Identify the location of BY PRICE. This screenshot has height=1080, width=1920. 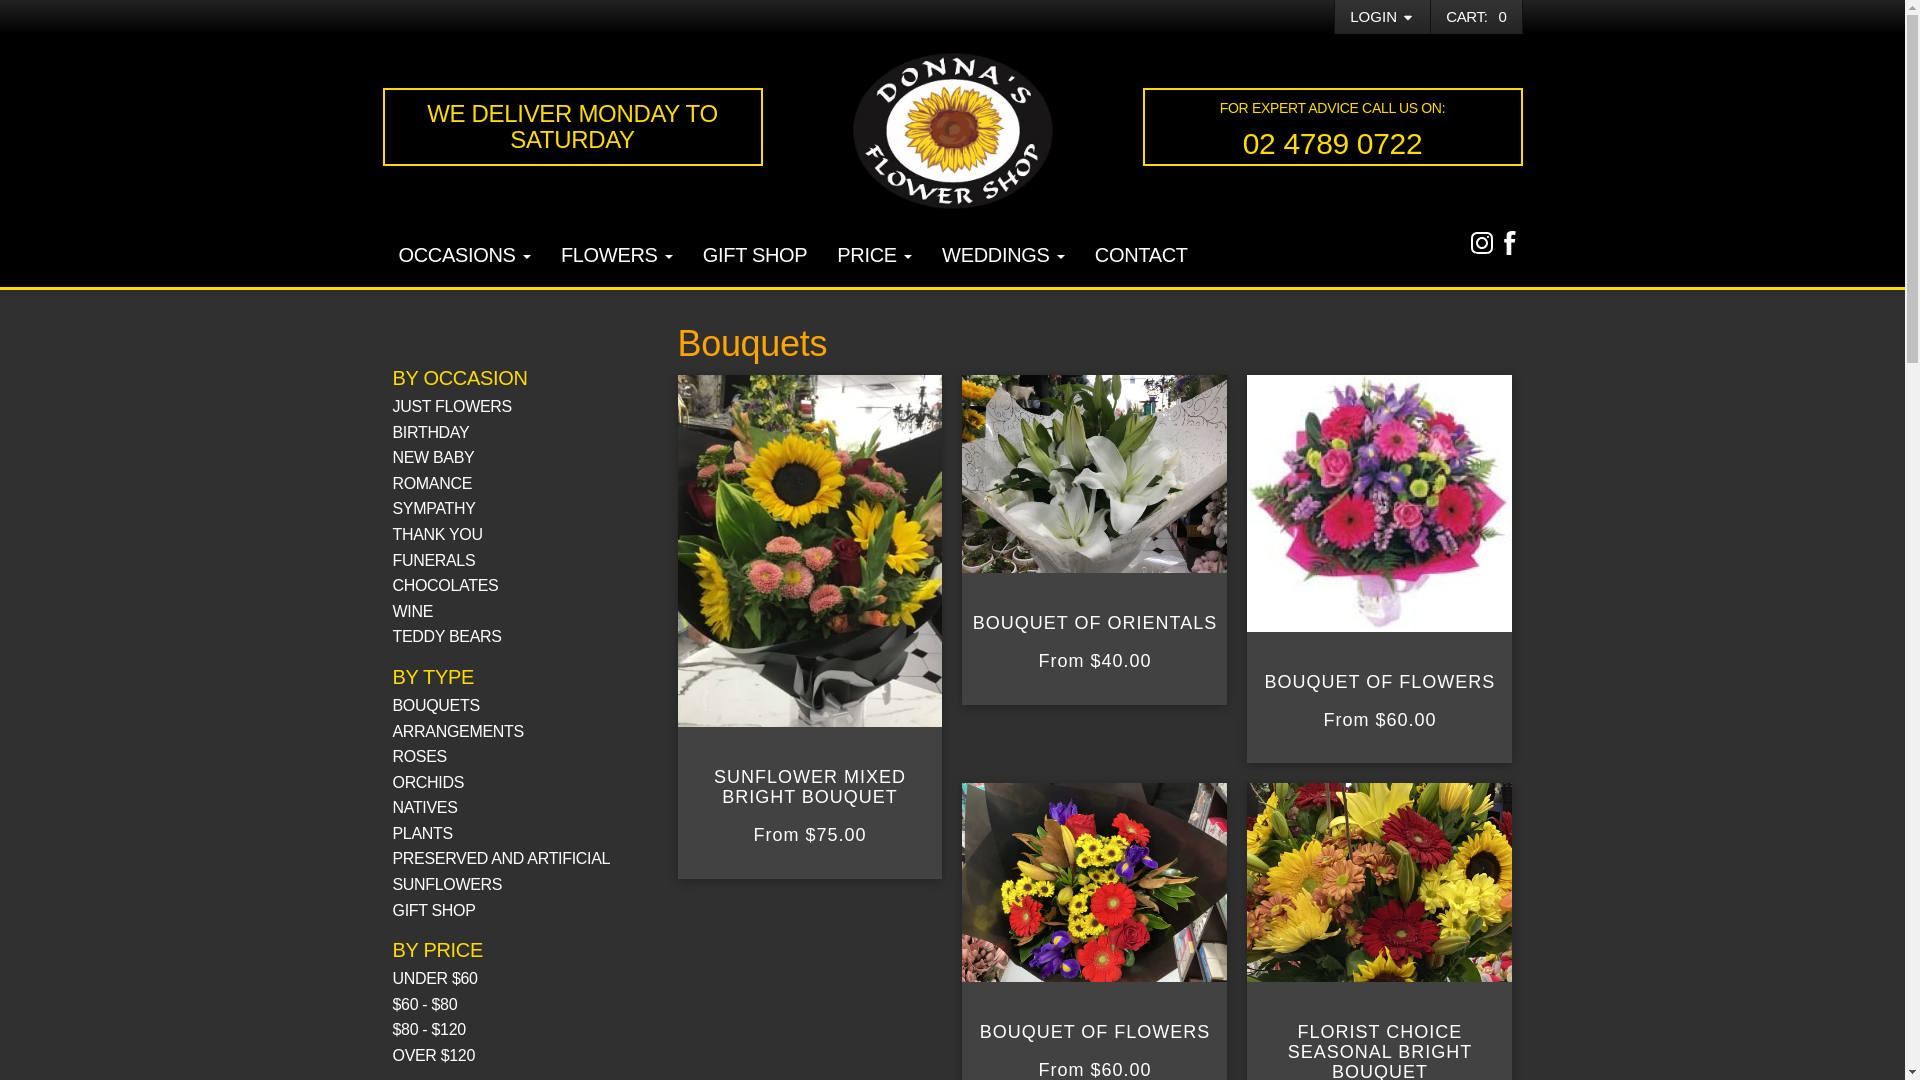
(437, 950).